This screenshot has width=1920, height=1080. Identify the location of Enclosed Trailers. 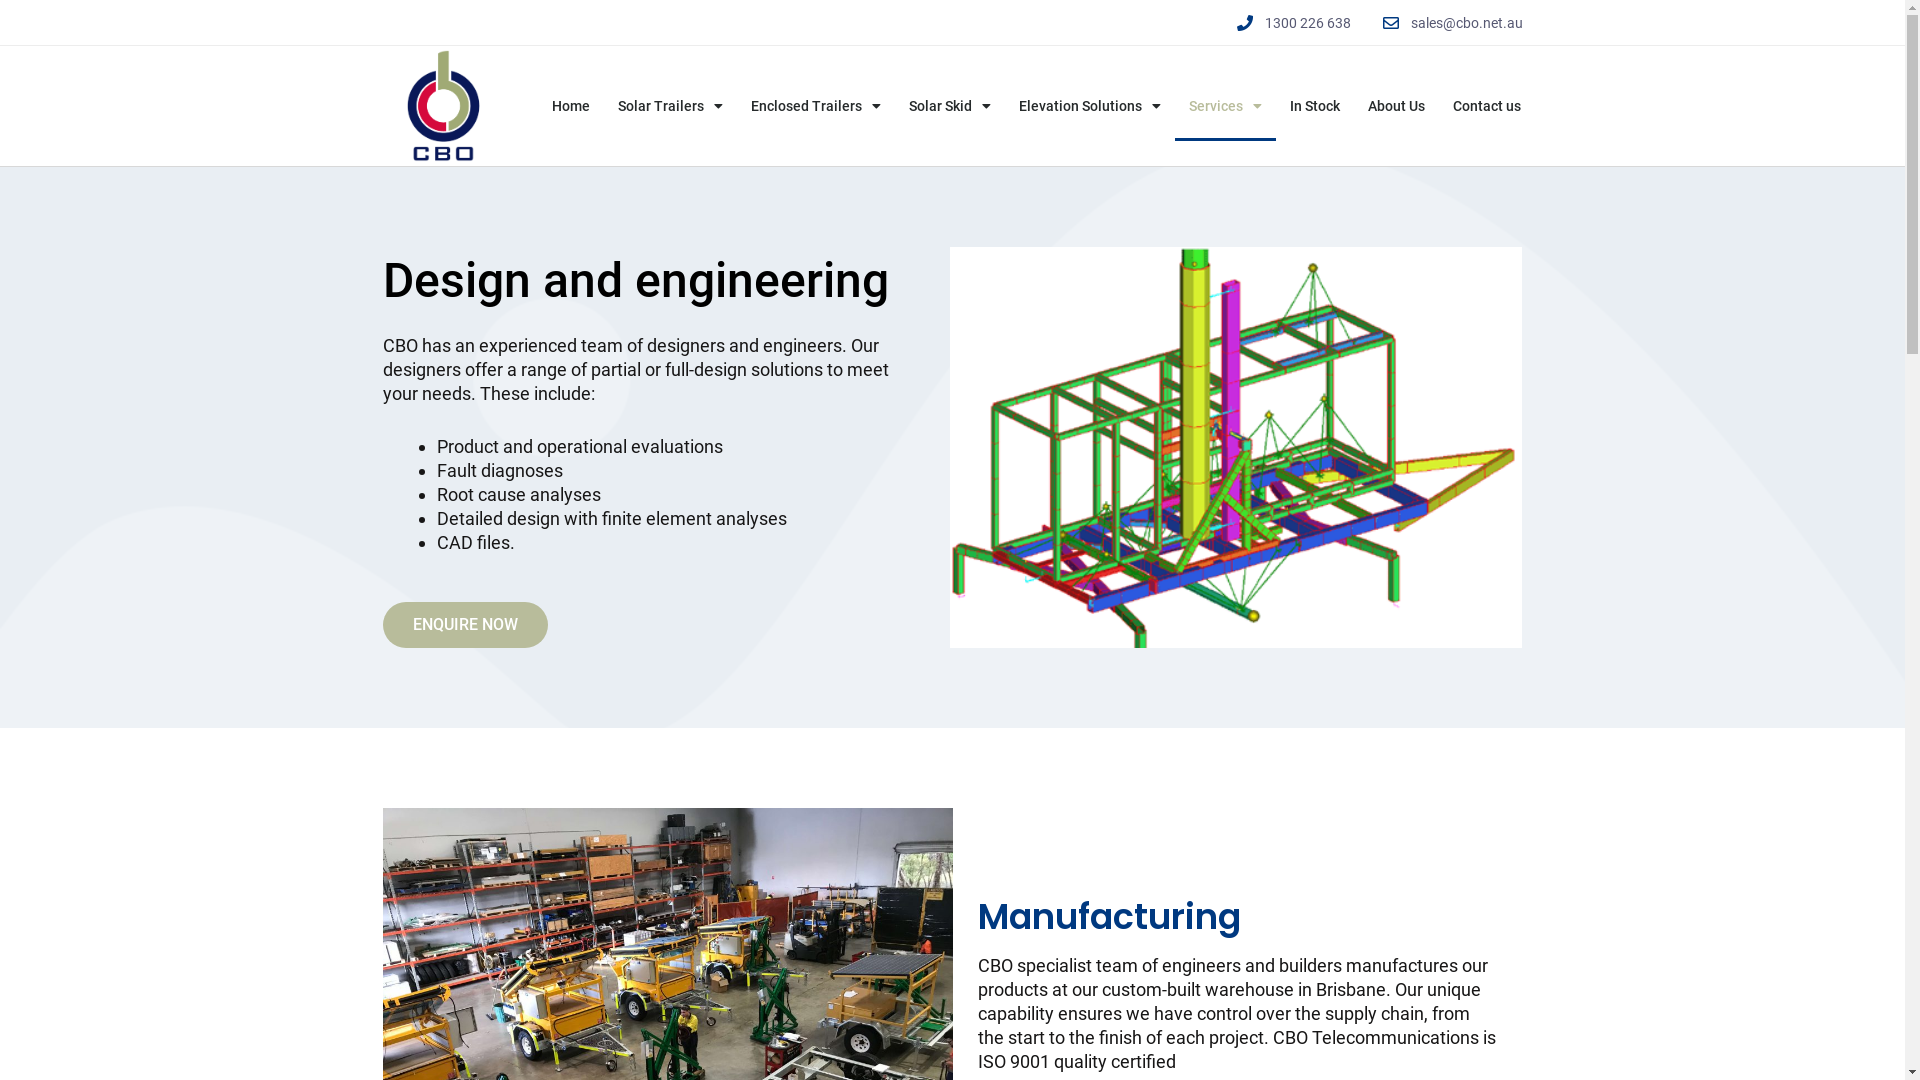
(816, 106).